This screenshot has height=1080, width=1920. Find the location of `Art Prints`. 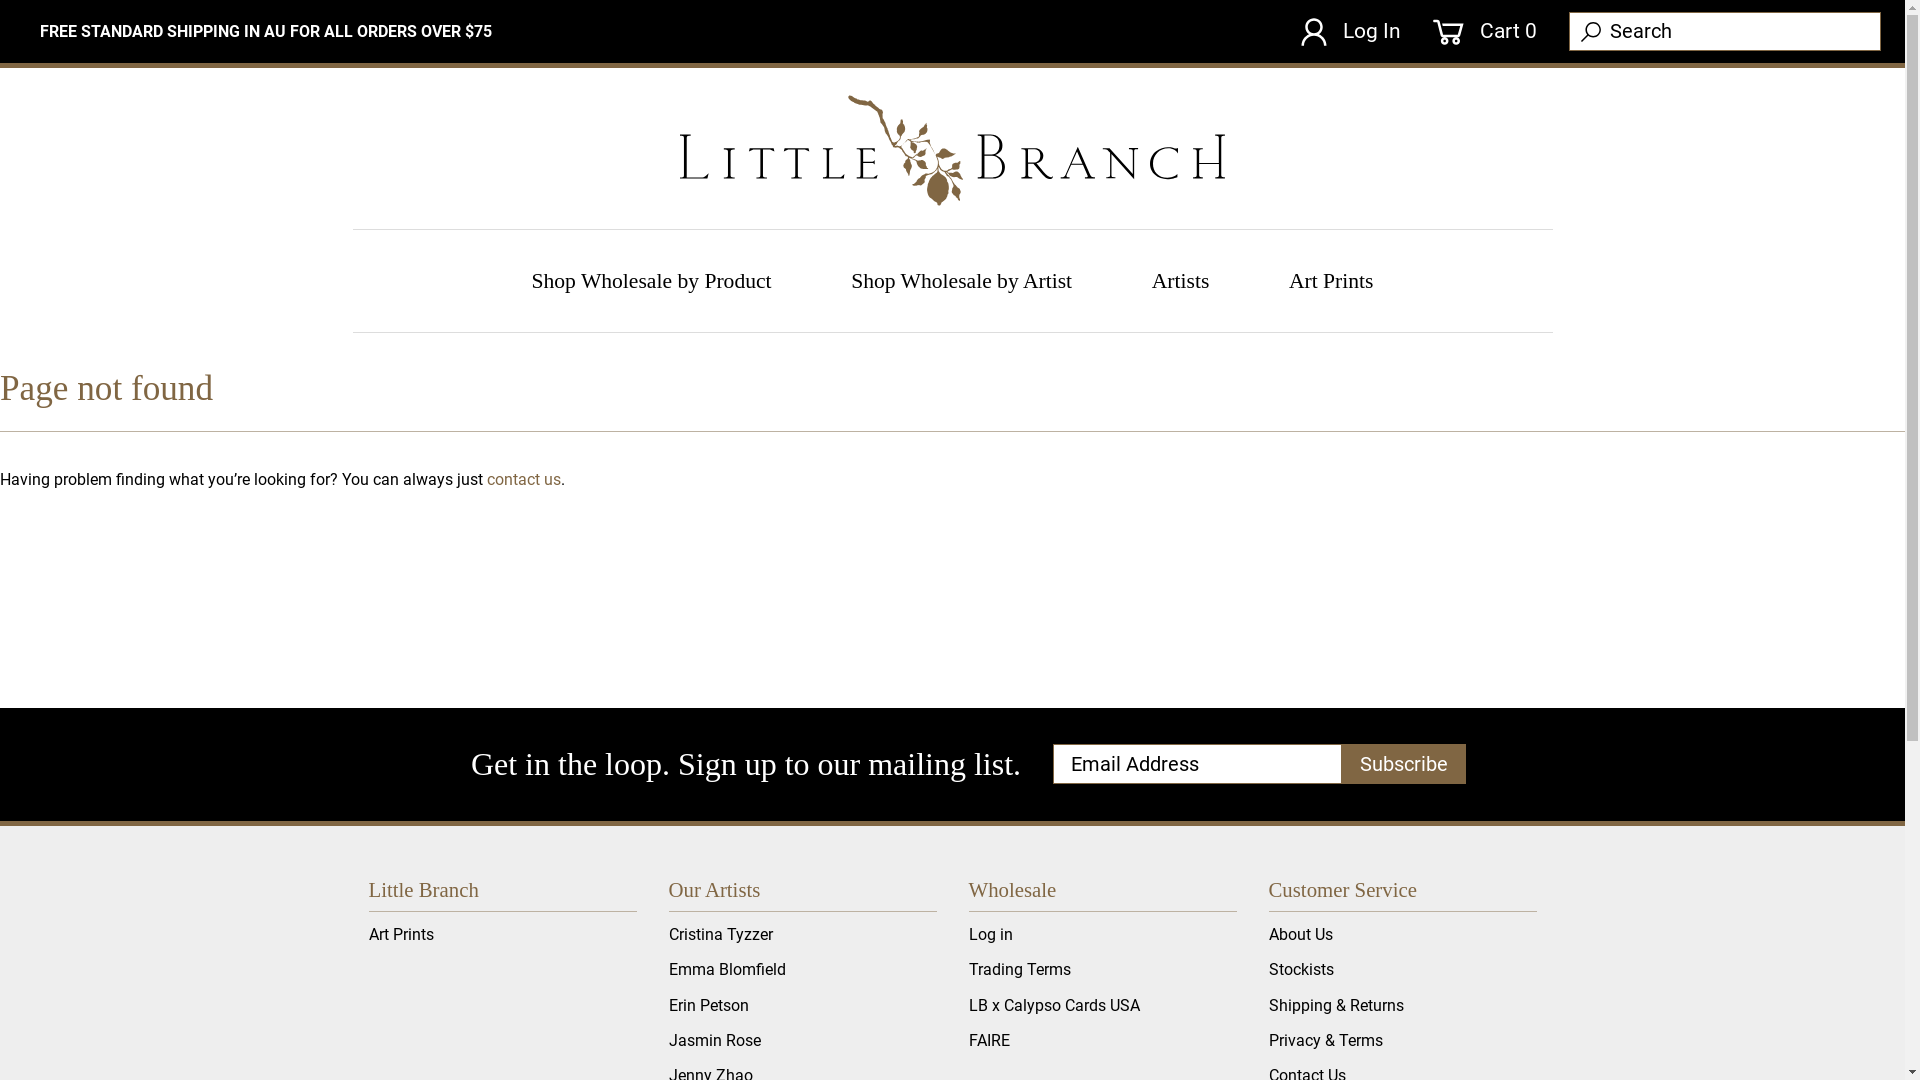

Art Prints is located at coordinates (1331, 280).